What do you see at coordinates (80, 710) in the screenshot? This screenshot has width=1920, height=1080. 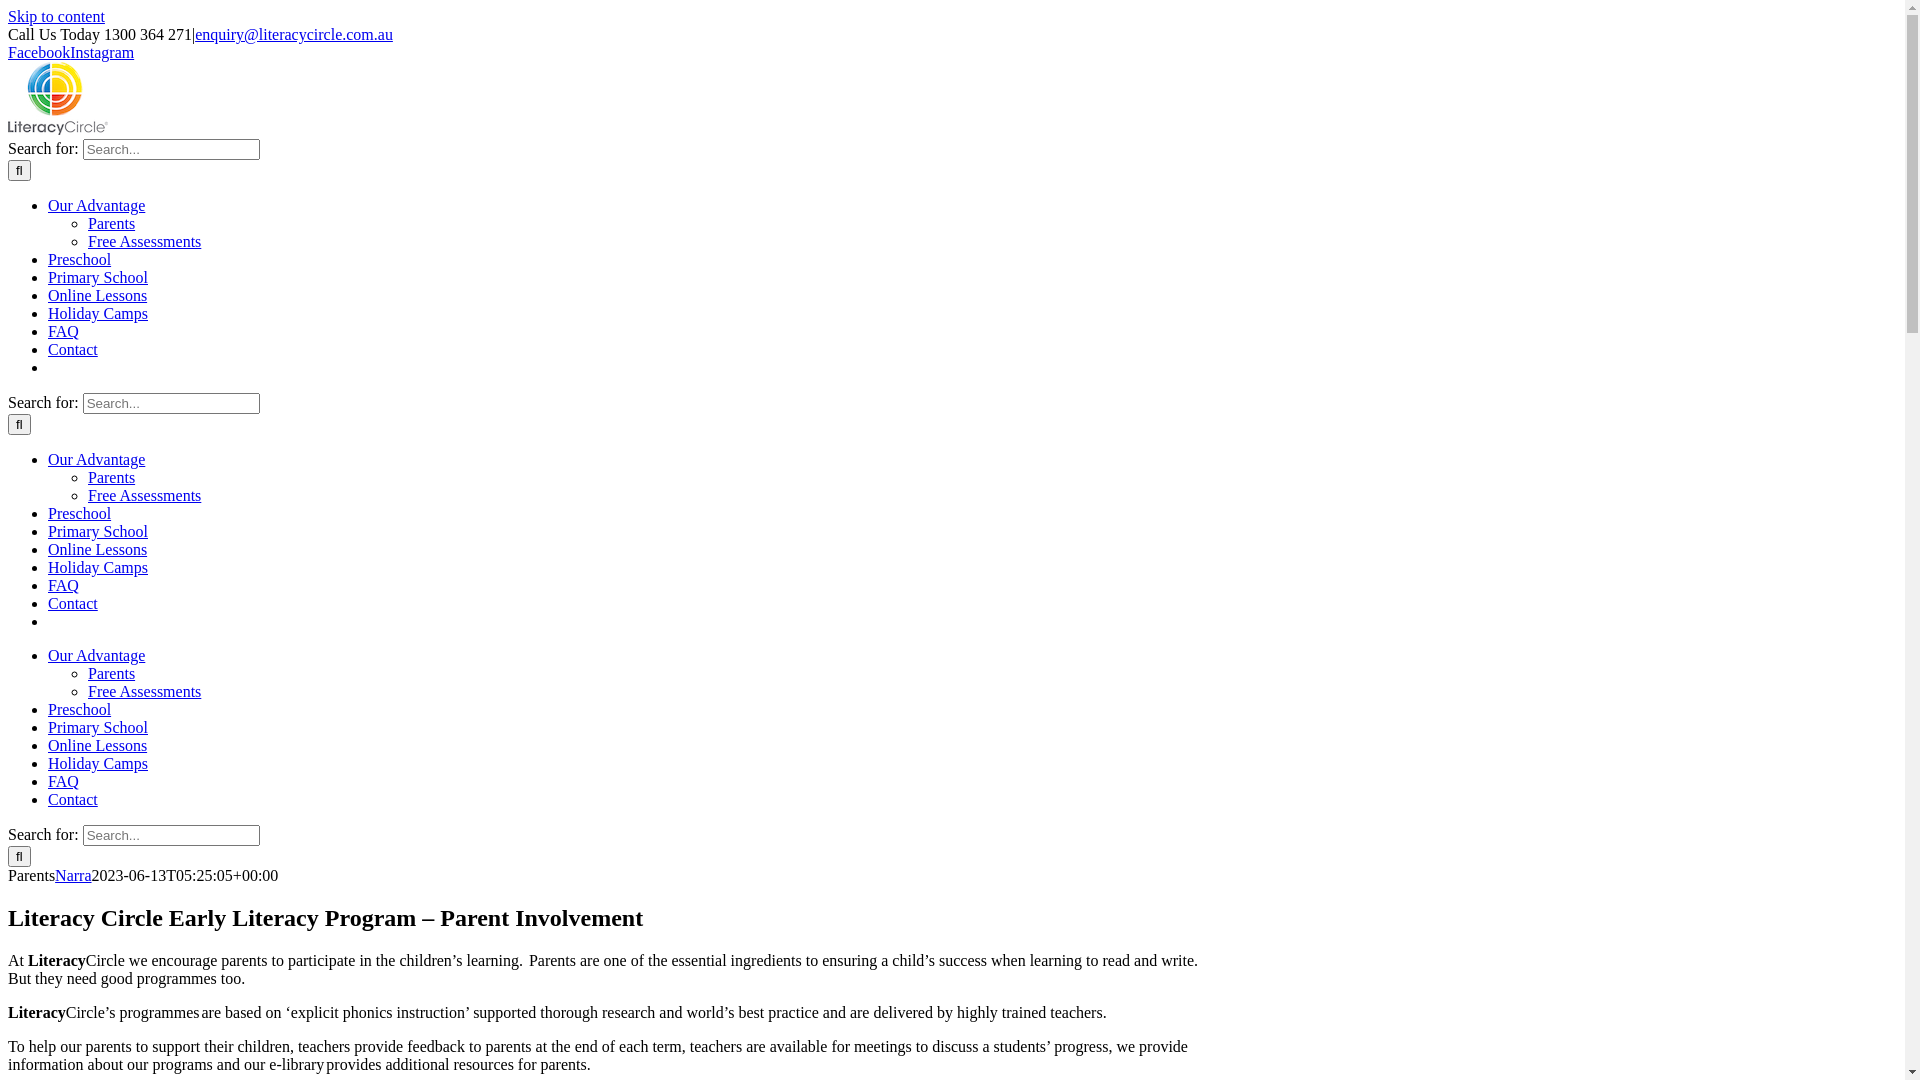 I see `Preschool` at bounding box center [80, 710].